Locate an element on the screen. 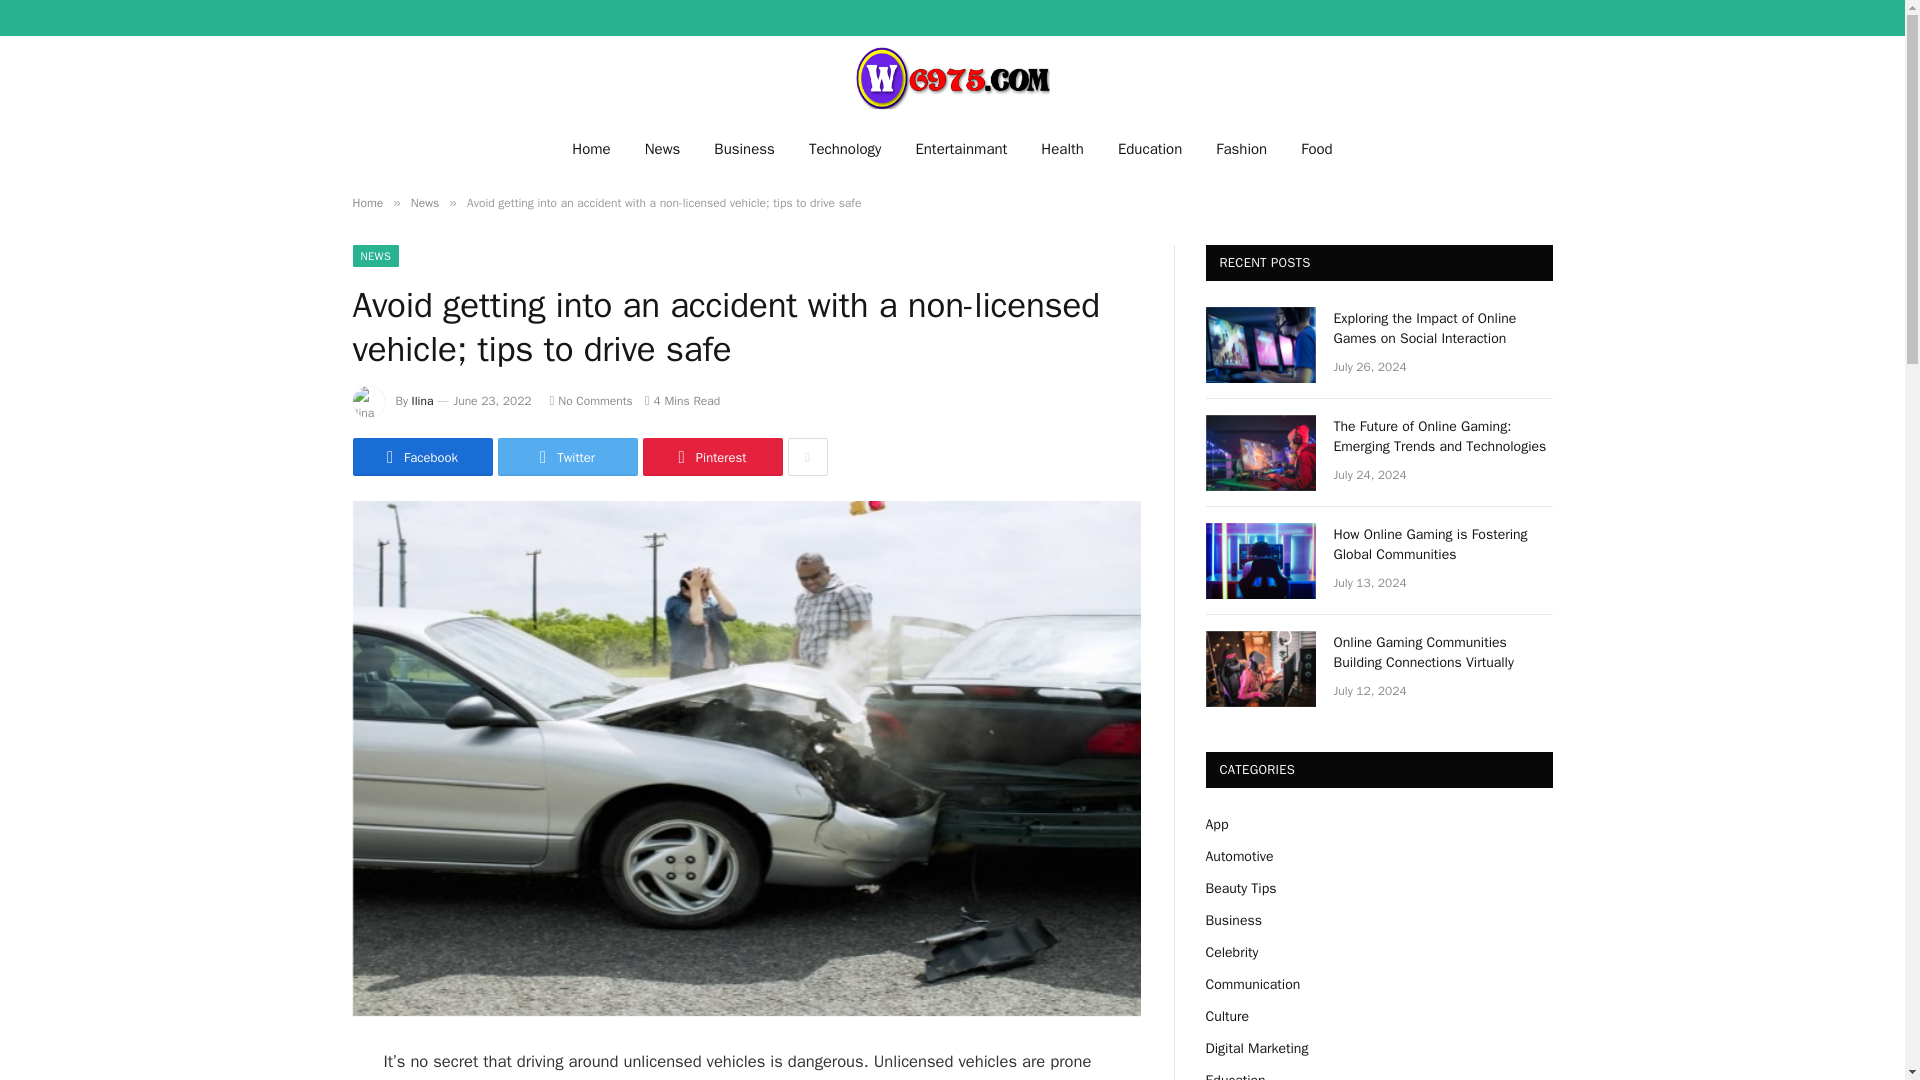 The width and height of the screenshot is (1920, 1080). NEWS is located at coordinates (375, 256).